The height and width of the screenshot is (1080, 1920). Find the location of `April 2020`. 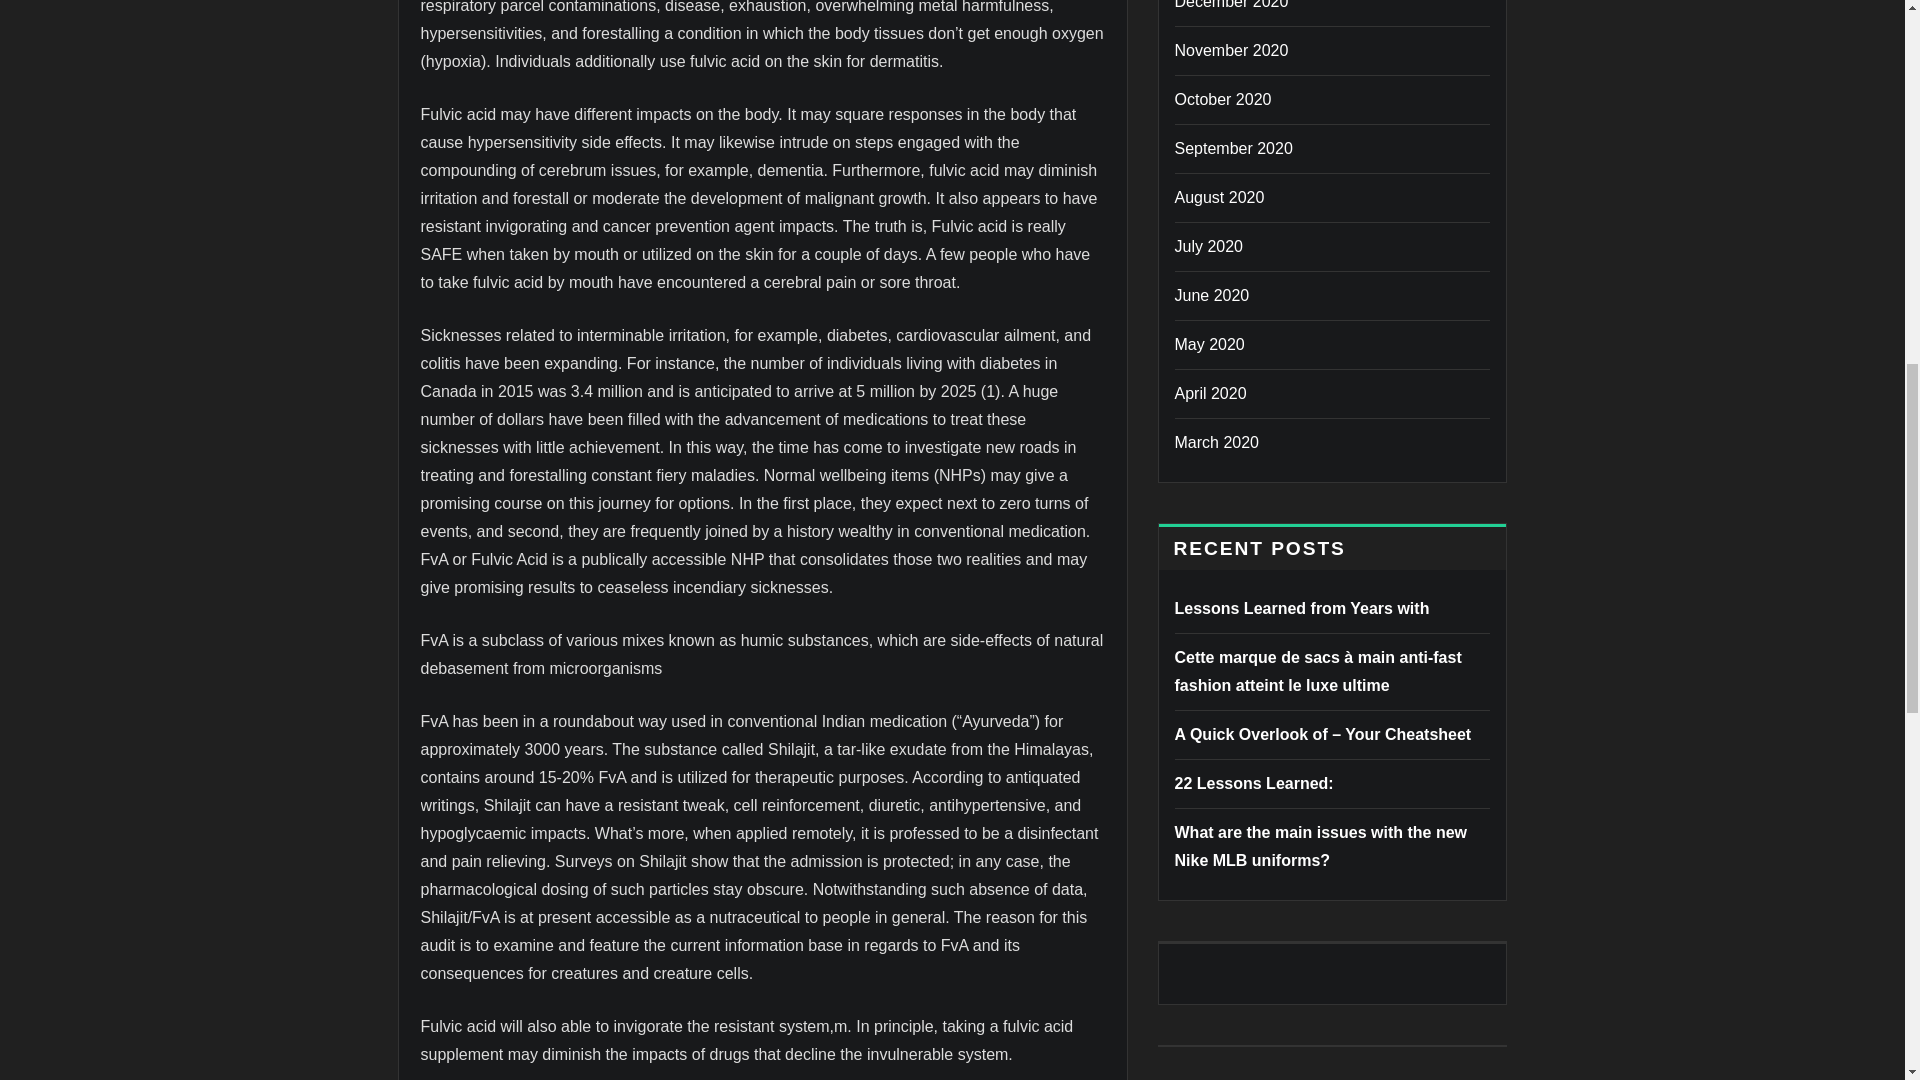

April 2020 is located at coordinates (1210, 392).